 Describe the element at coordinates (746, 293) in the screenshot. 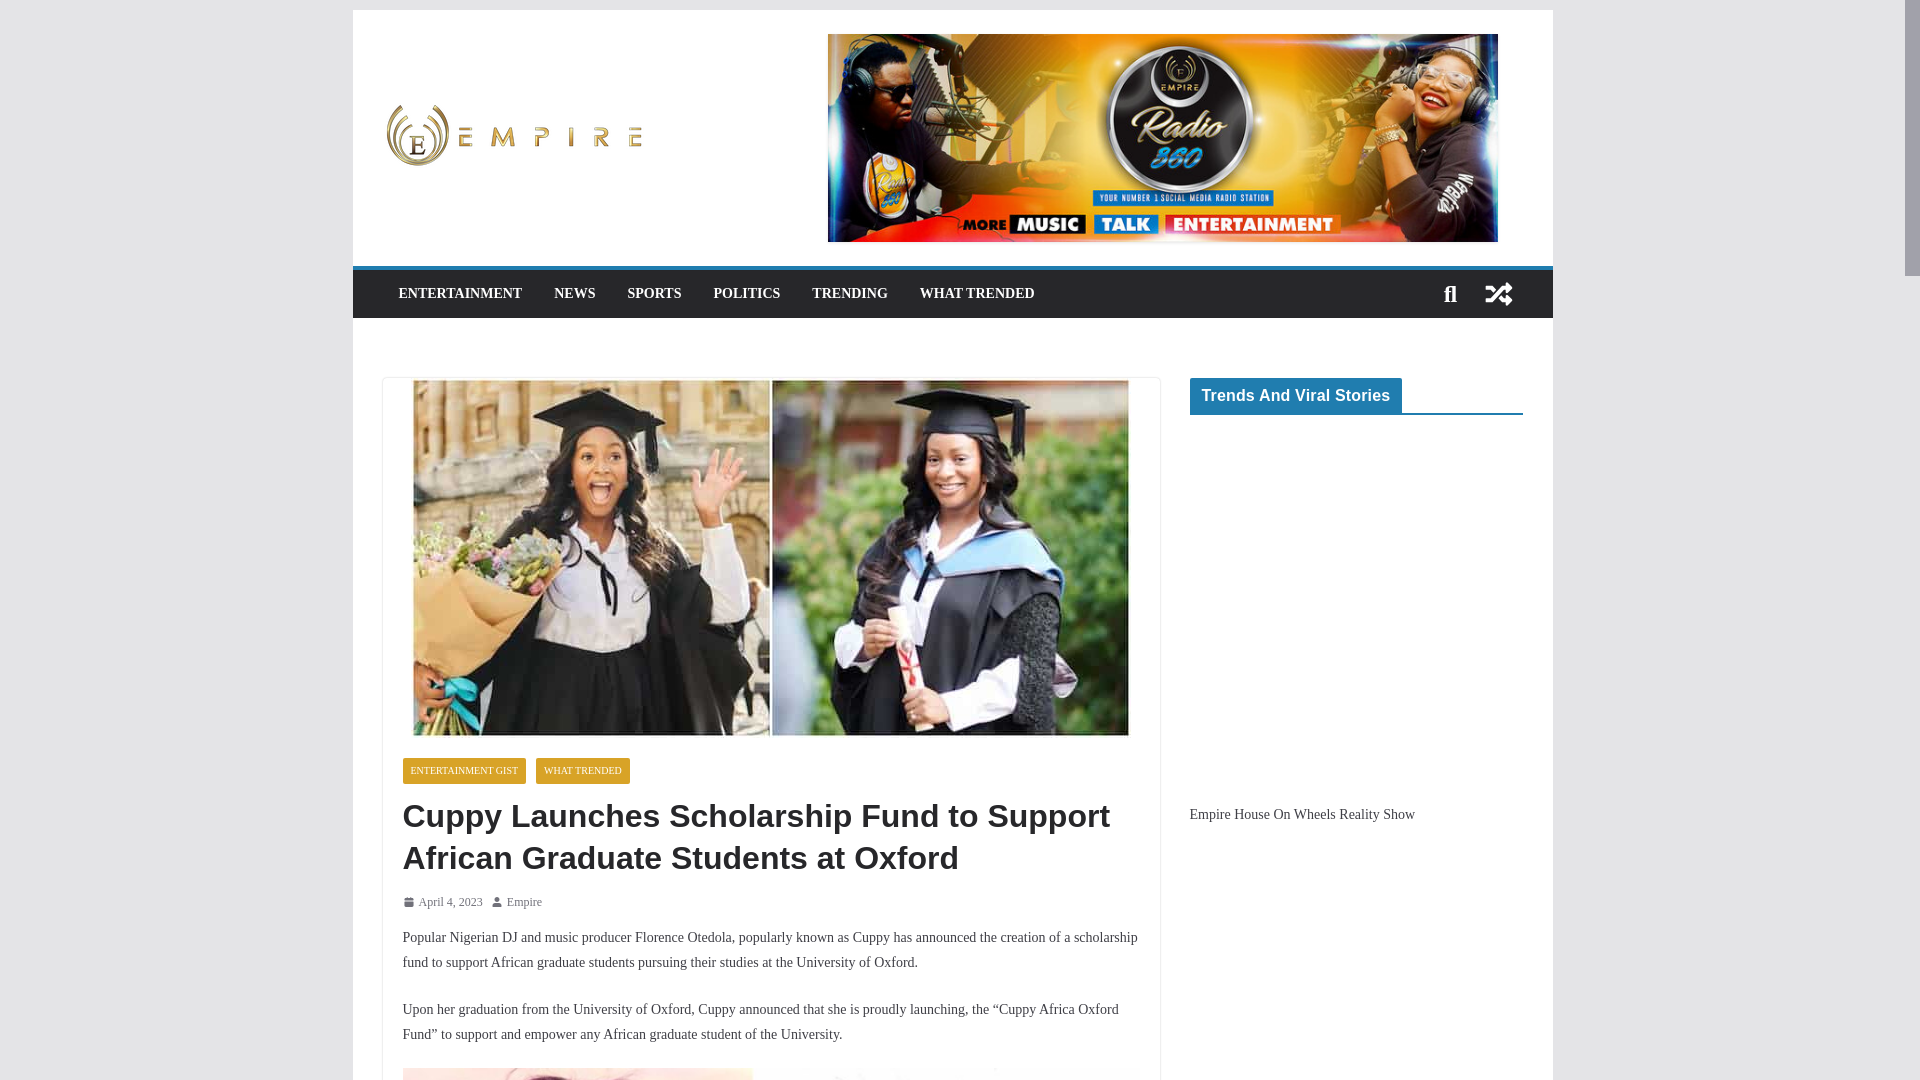

I see `POLITICS` at that location.